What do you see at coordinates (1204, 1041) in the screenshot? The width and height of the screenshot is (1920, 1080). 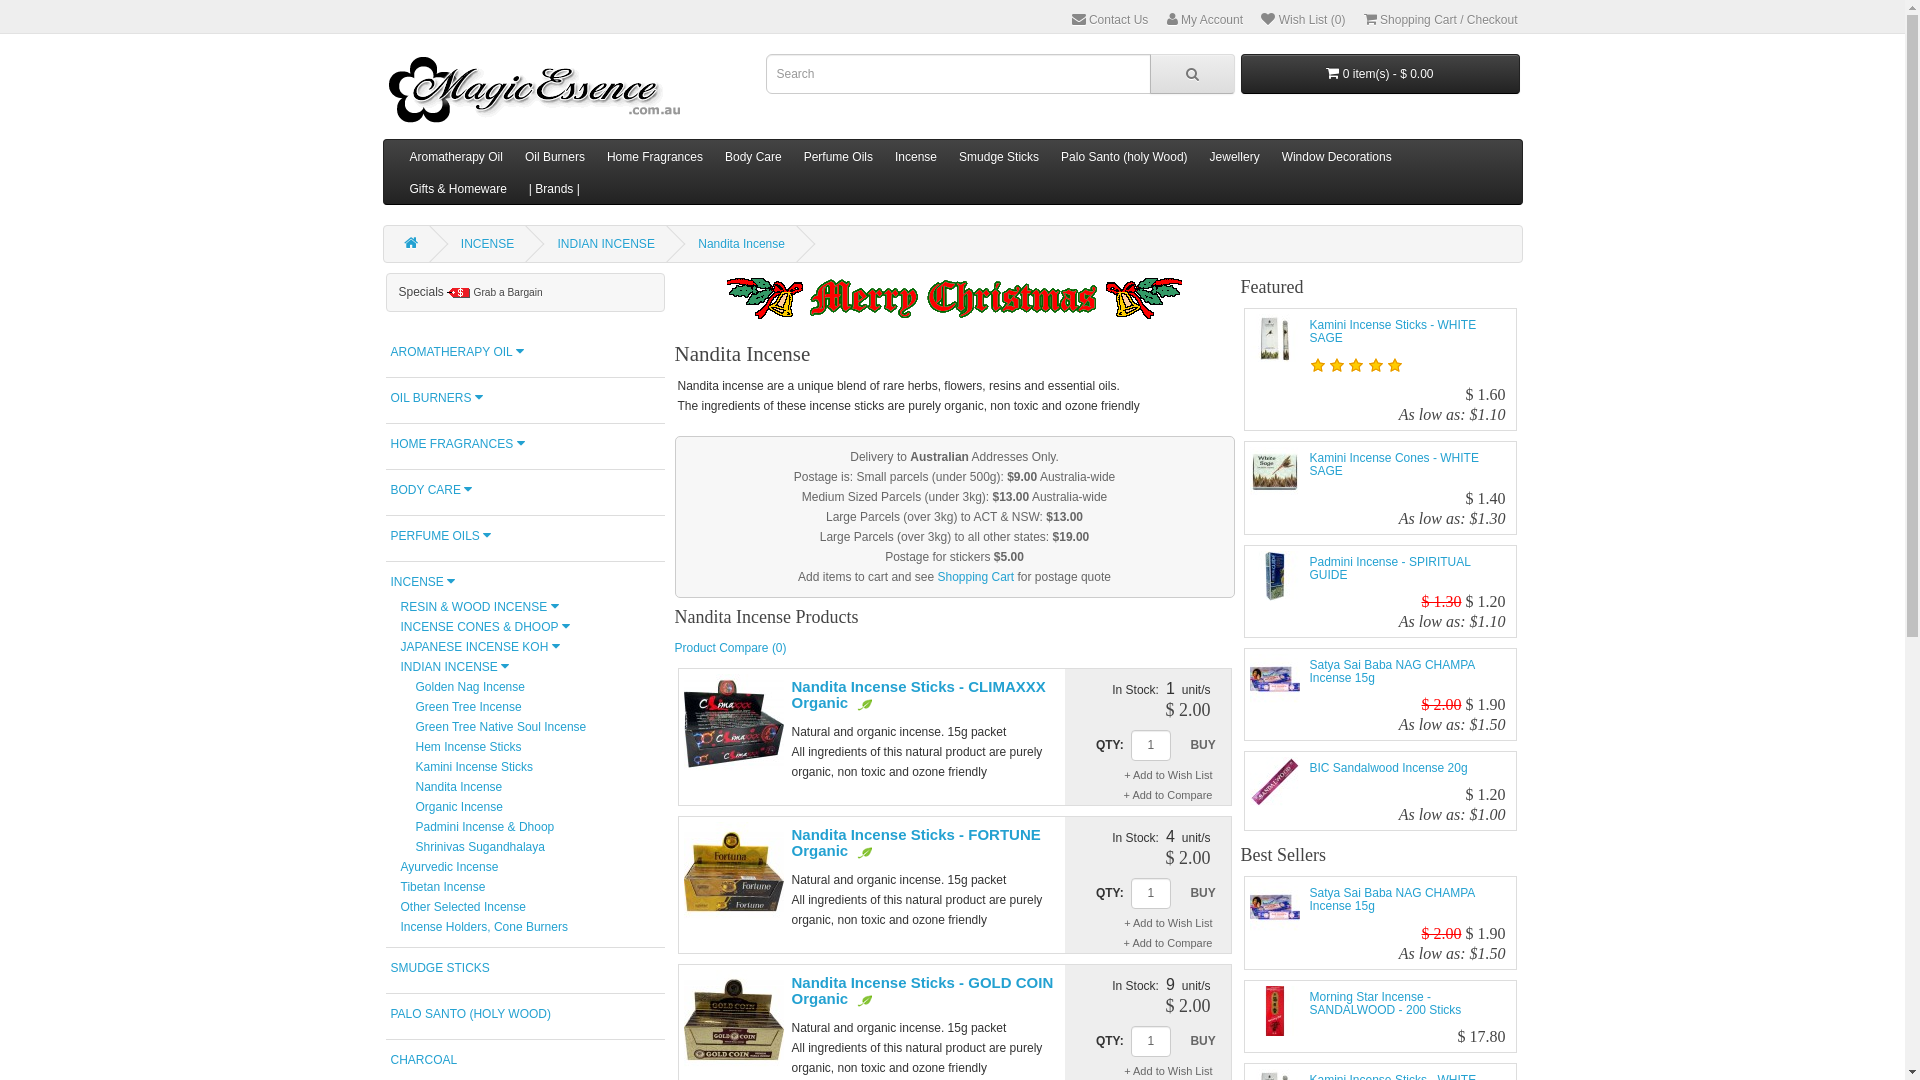 I see `BUY` at bounding box center [1204, 1041].